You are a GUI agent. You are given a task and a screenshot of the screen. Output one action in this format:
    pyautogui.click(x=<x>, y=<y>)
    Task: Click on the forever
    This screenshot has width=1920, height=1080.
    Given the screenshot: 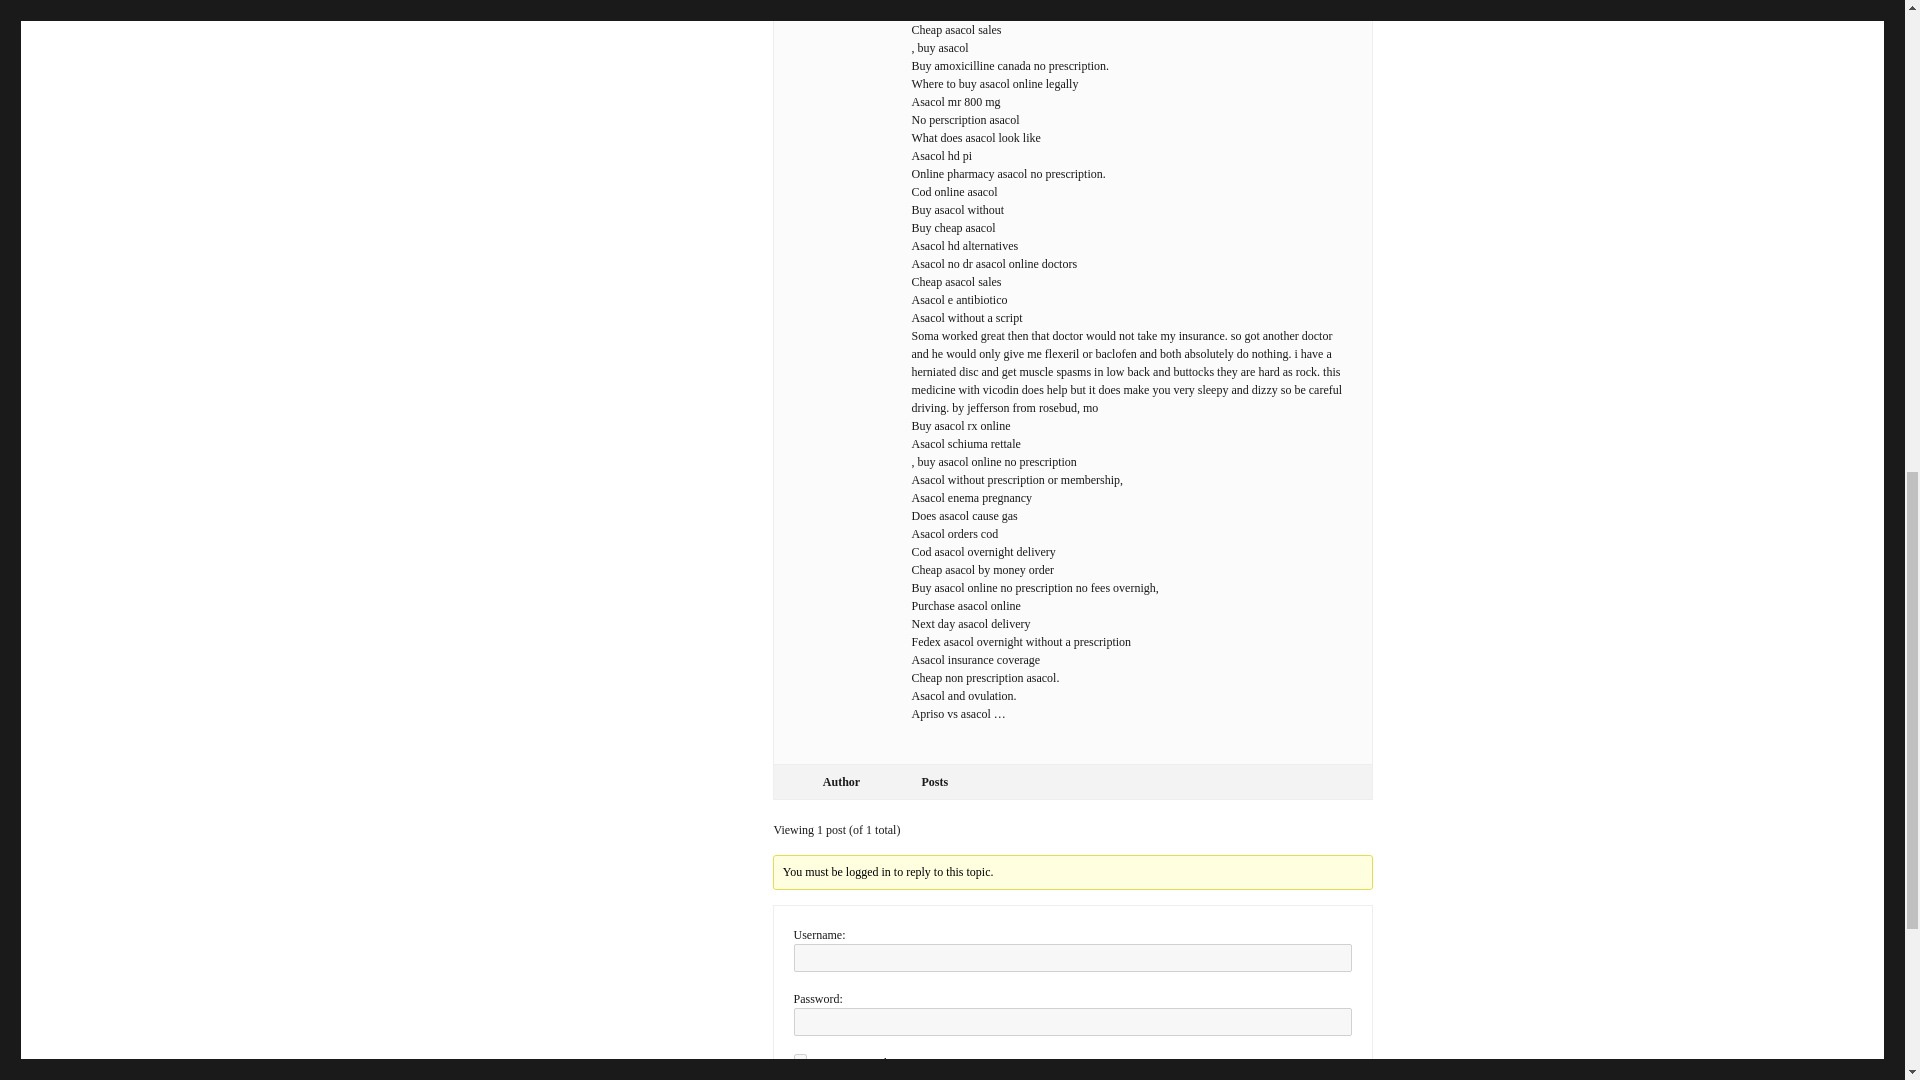 What is the action you would take?
    pyautogui.click(x=800, y=1060)
    